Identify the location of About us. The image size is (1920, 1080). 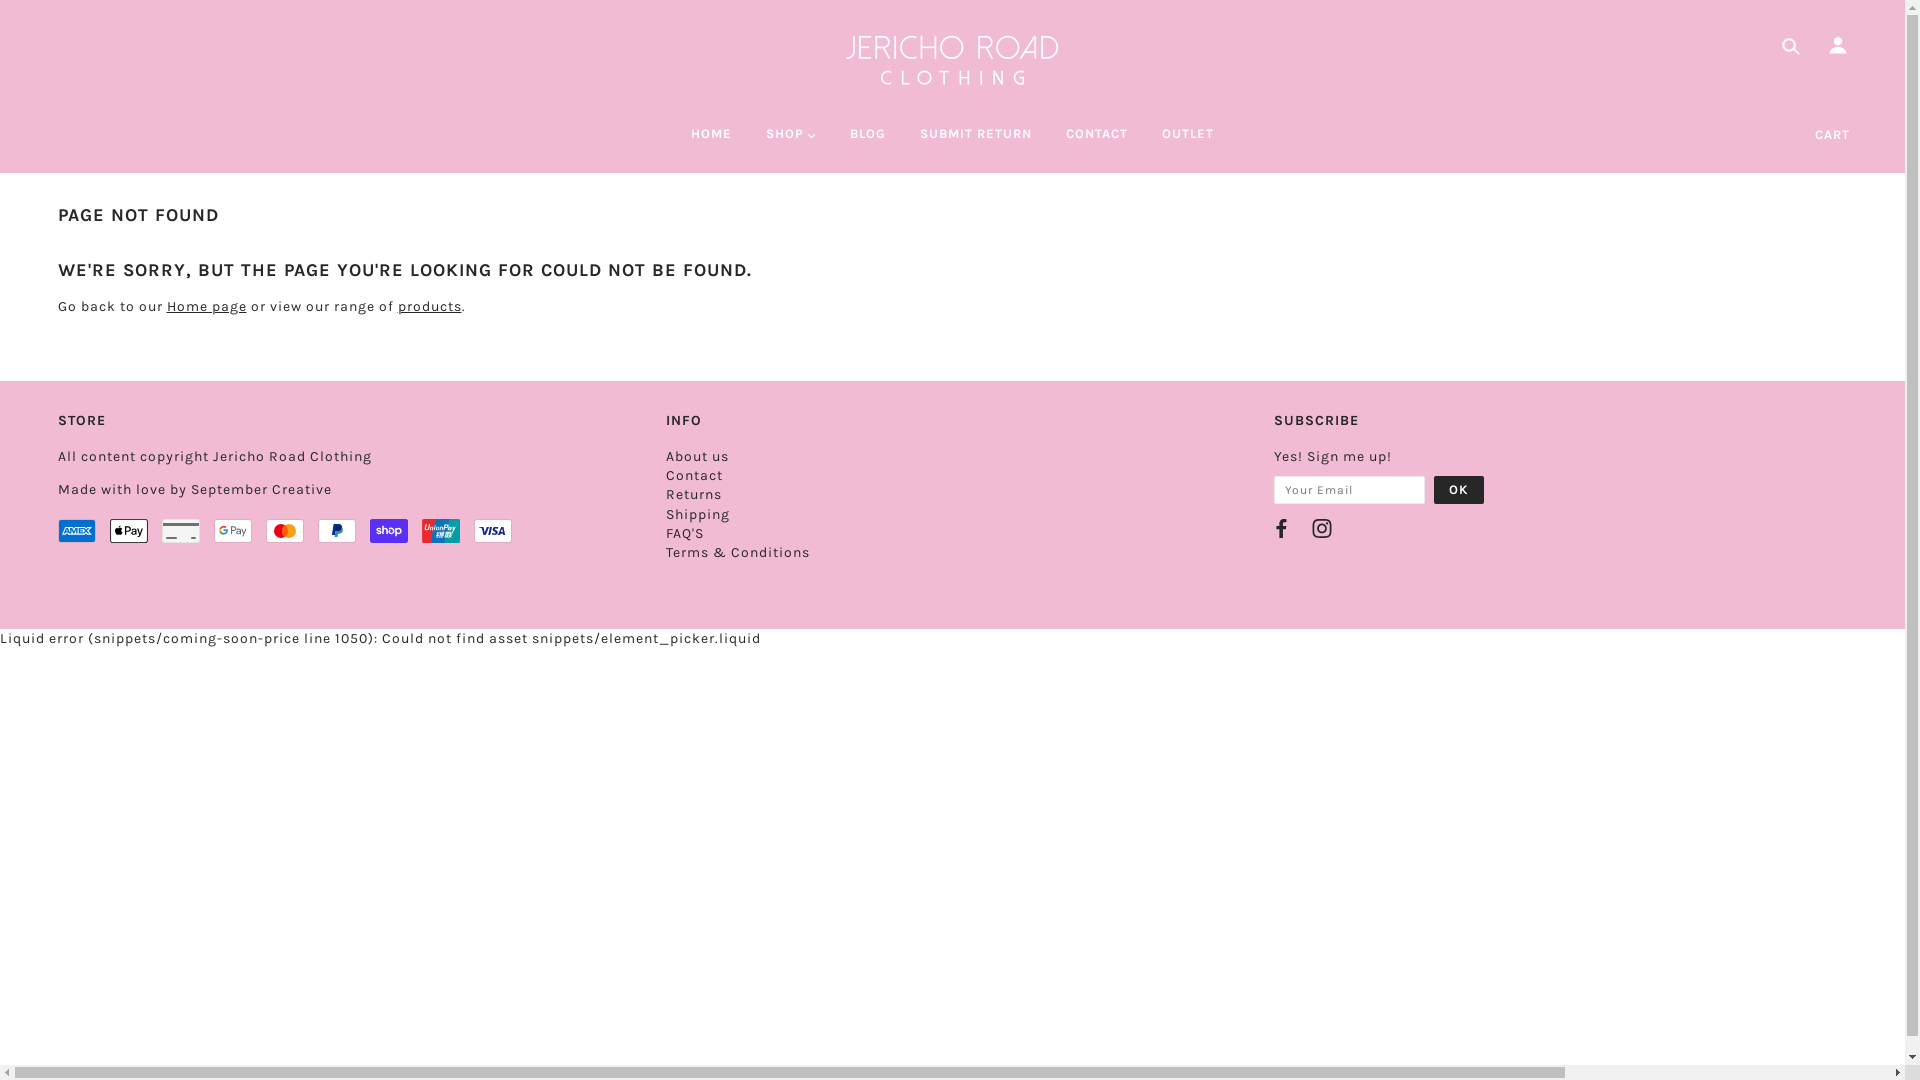
(698, 456).